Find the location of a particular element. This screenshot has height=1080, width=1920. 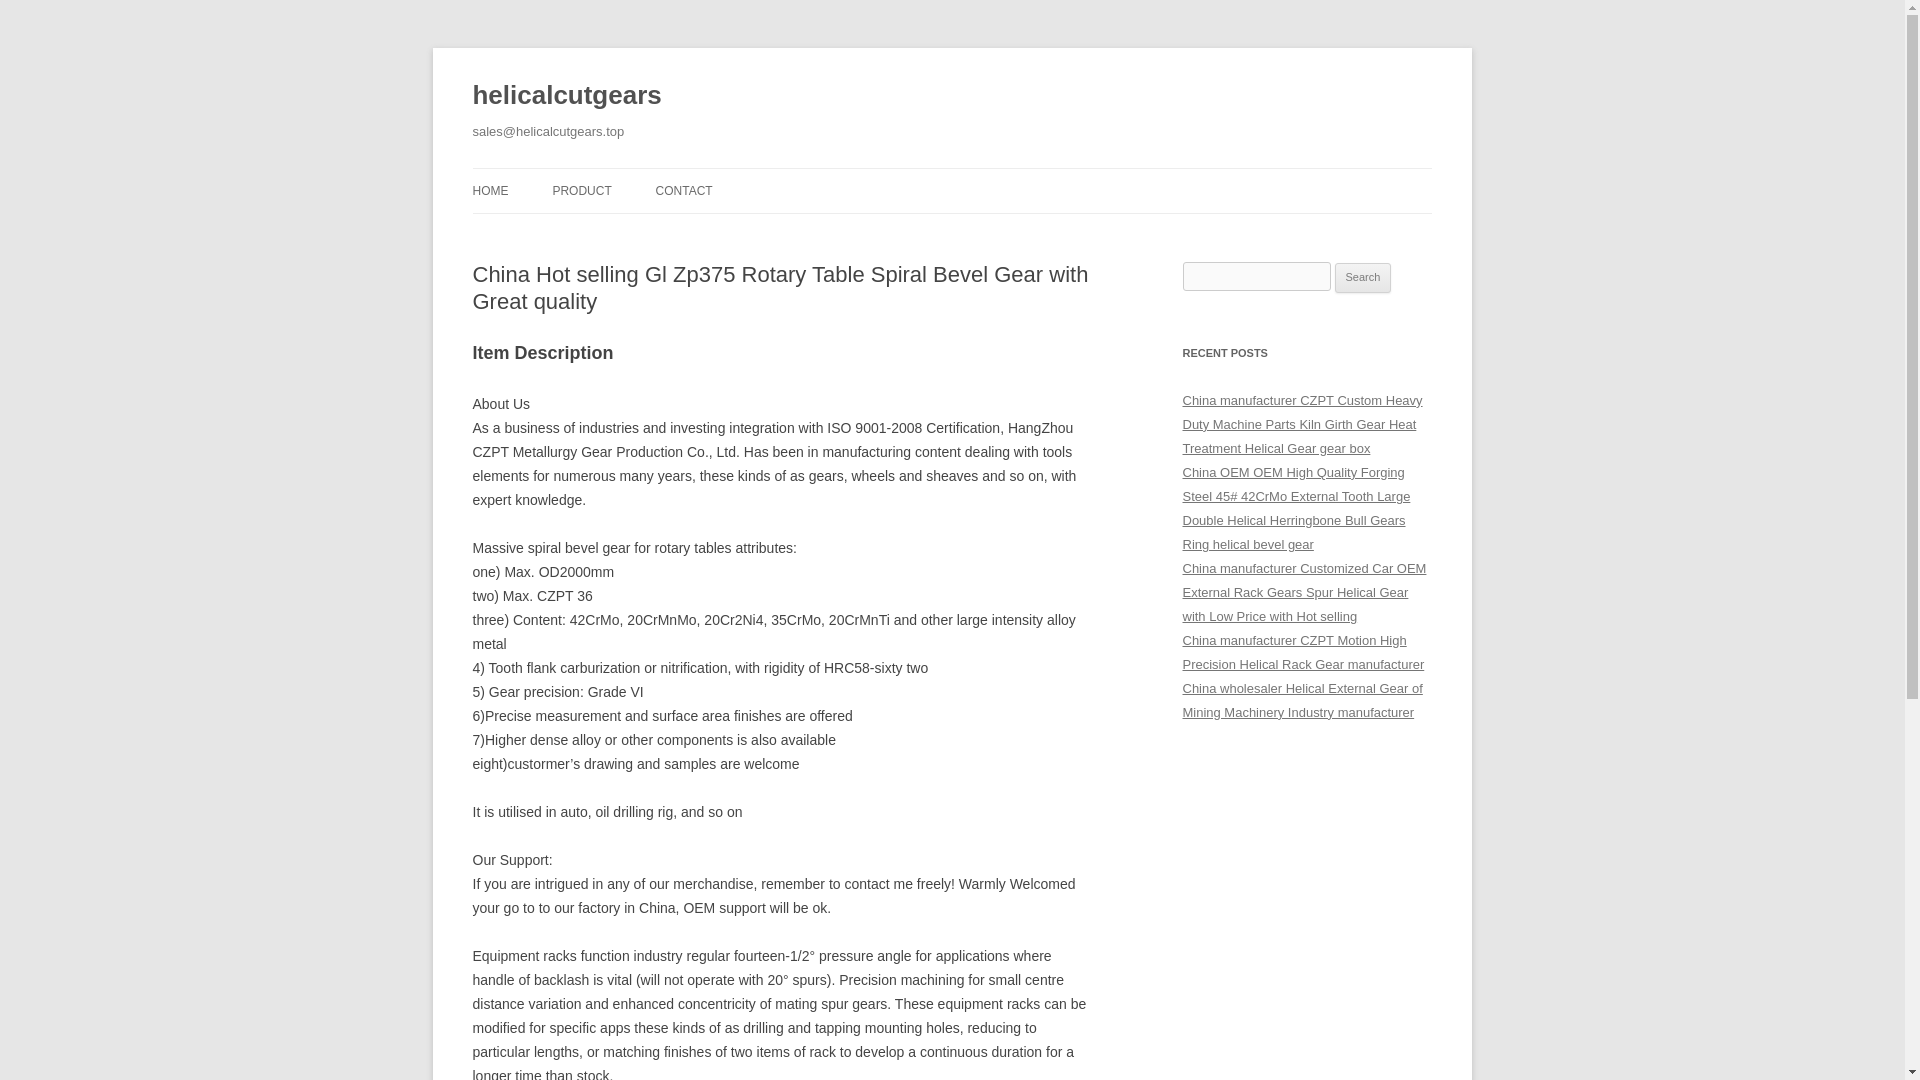

PRODUCT is located at coordinates (581, 190).